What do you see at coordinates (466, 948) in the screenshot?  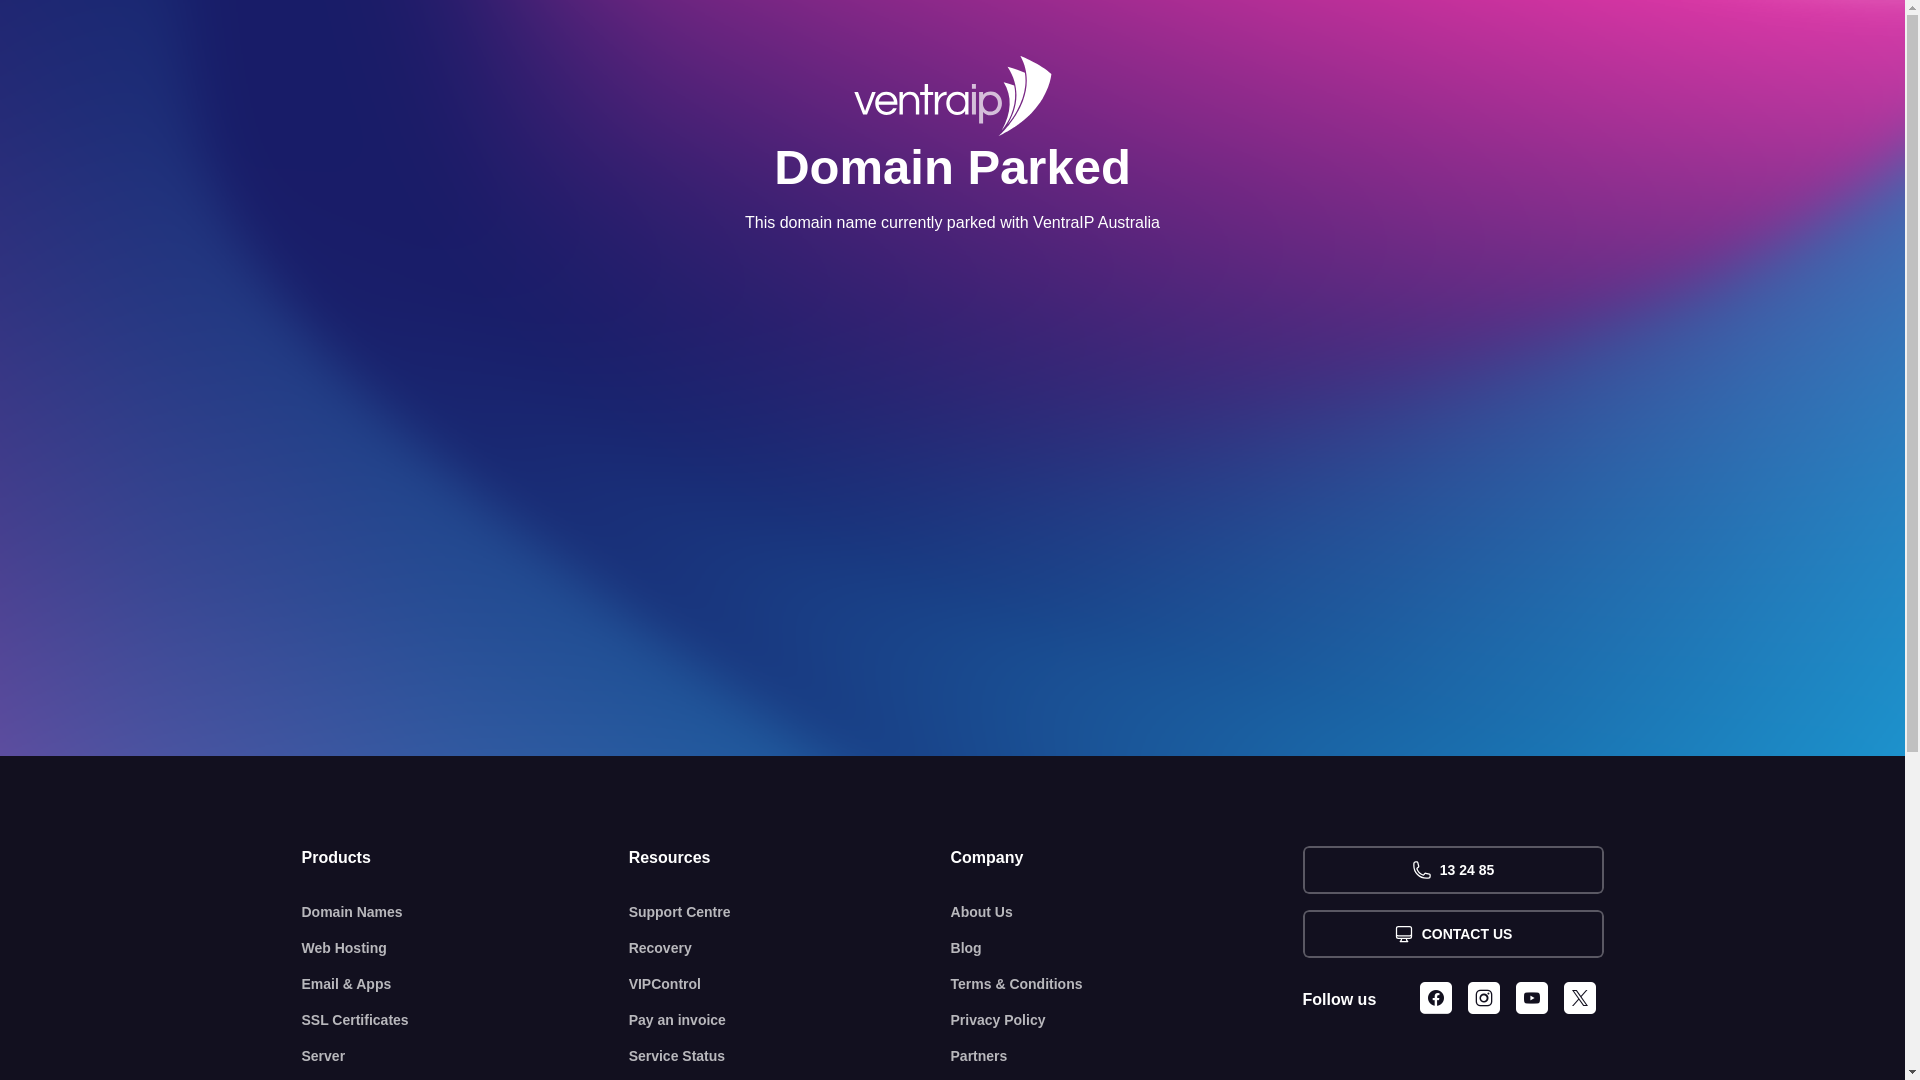 I see `Web Hosting` at bounding box center [466, 948].